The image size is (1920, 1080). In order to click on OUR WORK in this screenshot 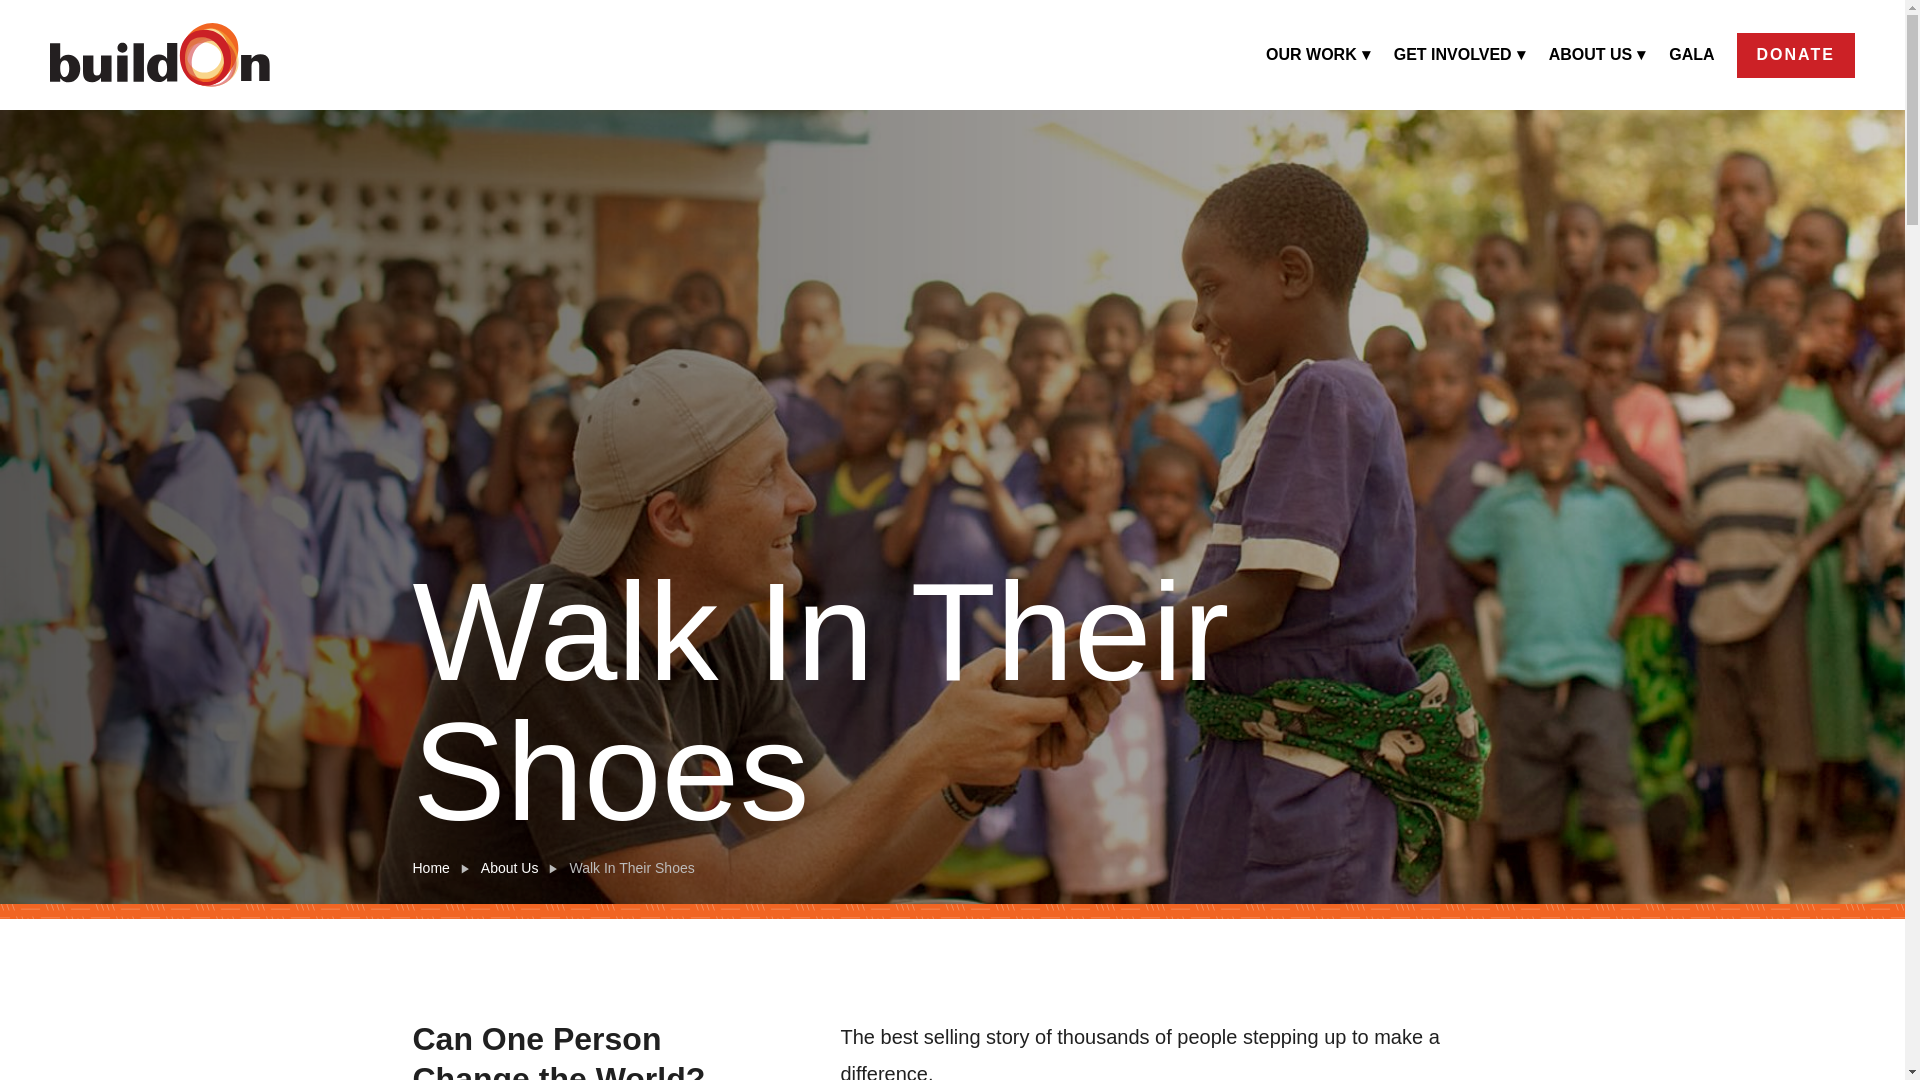, I will do `click(1318, 54)`.